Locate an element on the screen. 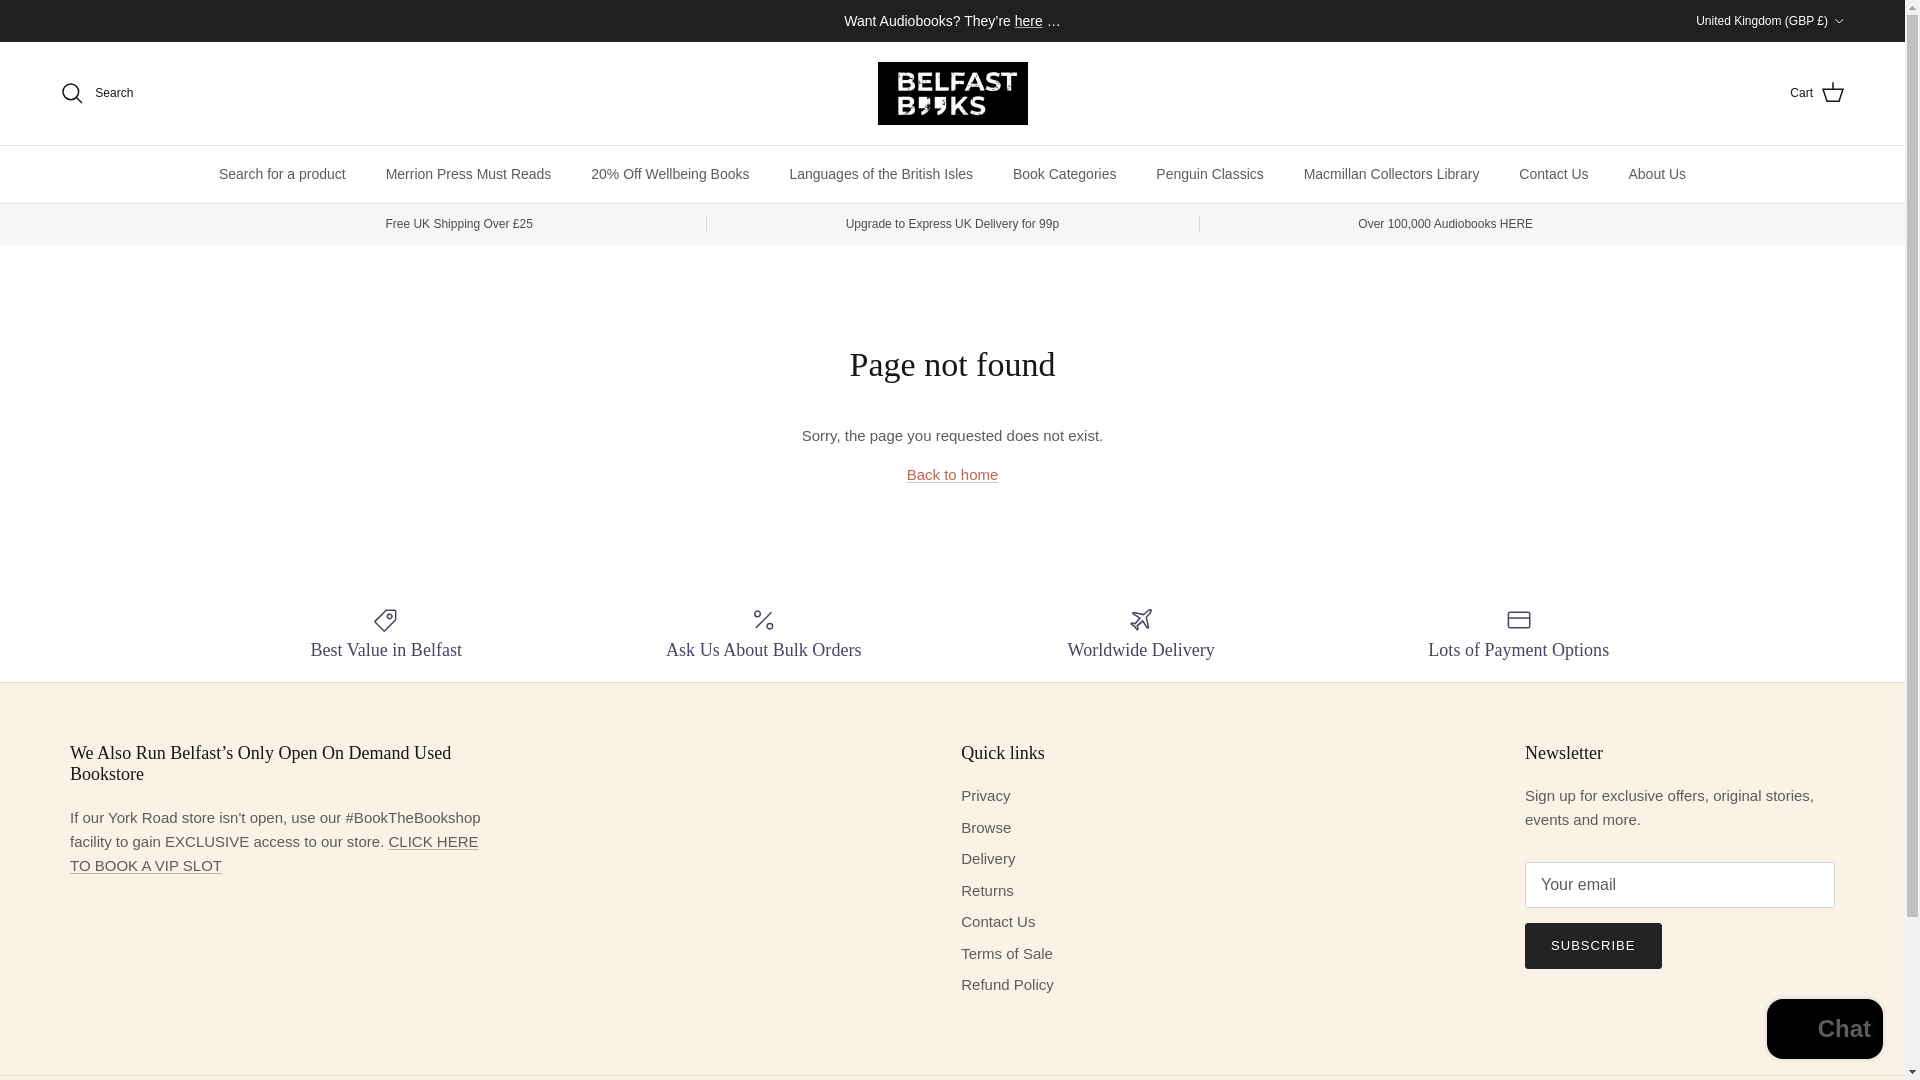 The height and width of the screenshot is (1080, 1920). Macmillan Collectors Library is located at coordinates (1392, 174).